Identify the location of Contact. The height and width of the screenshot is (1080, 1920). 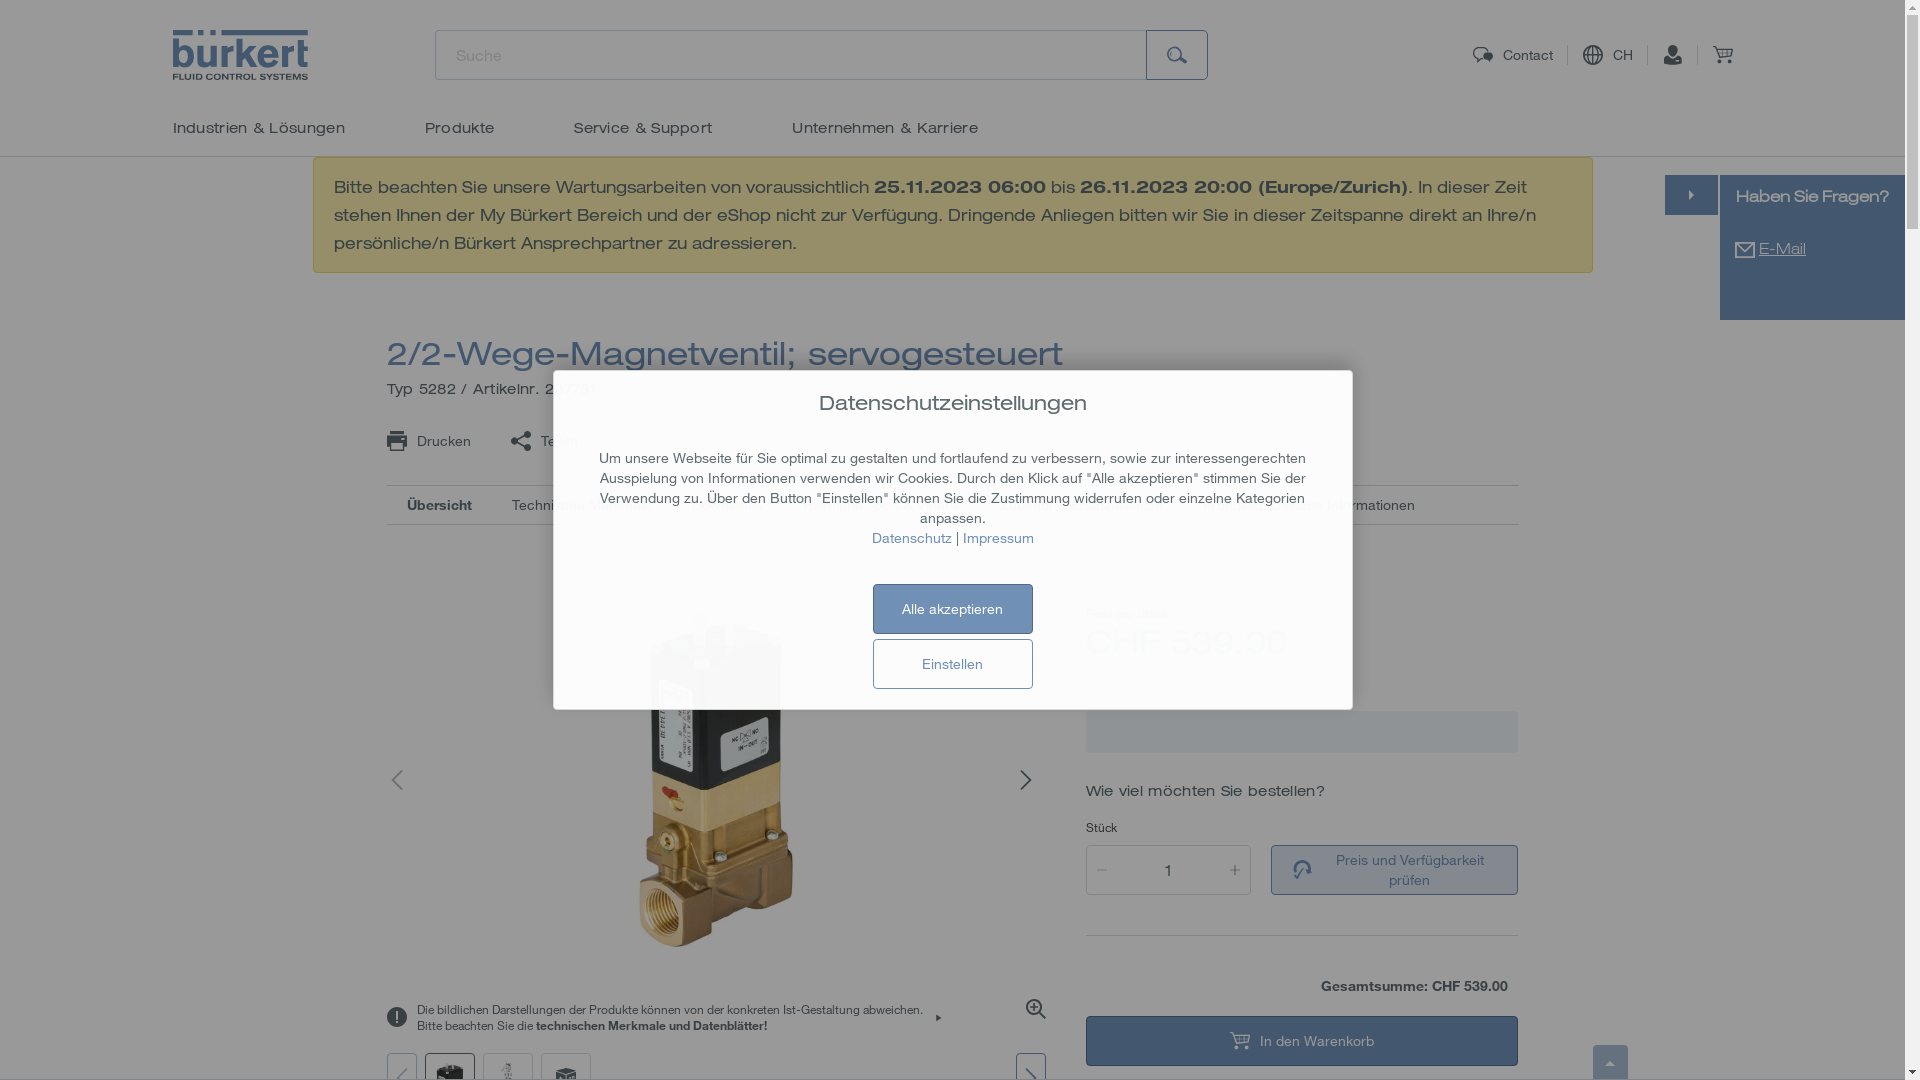
(1512, 55).